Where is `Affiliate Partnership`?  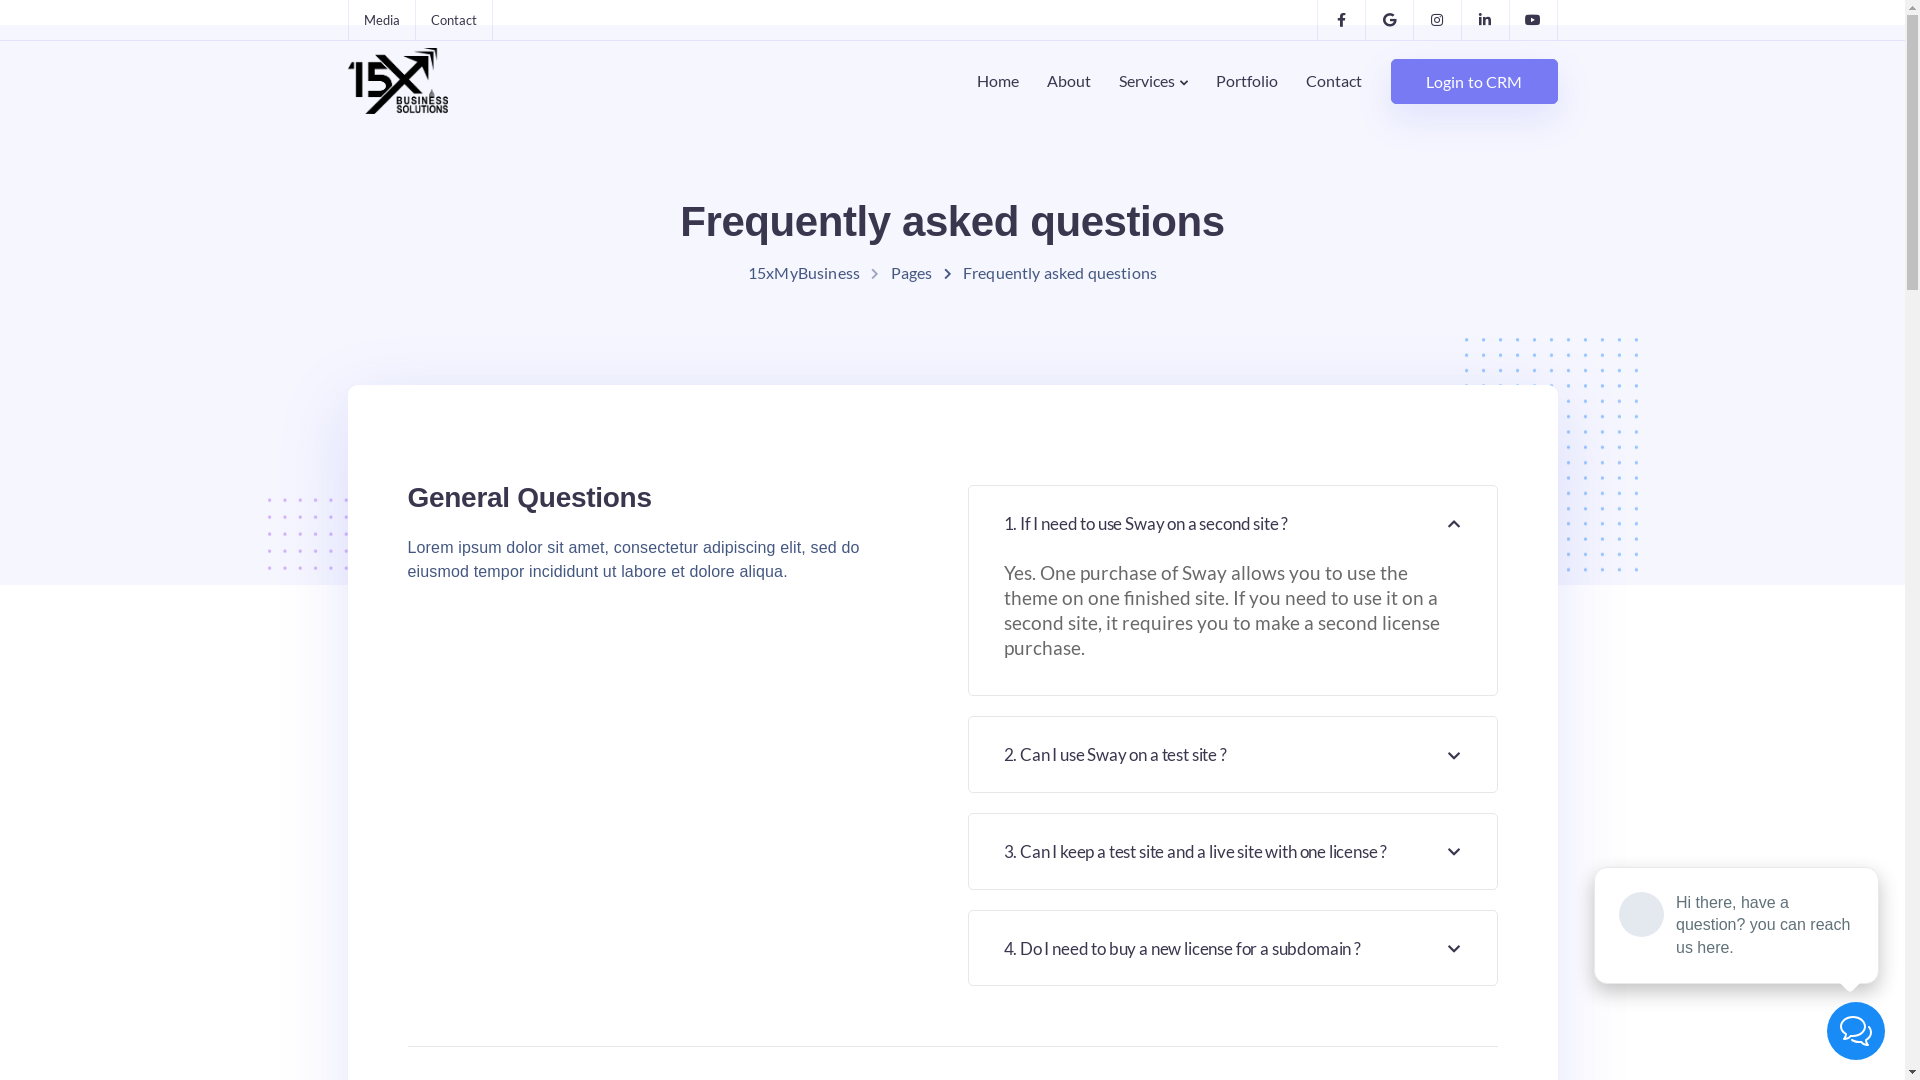 Affiliate Partnership is located at coordinates (676, 926).